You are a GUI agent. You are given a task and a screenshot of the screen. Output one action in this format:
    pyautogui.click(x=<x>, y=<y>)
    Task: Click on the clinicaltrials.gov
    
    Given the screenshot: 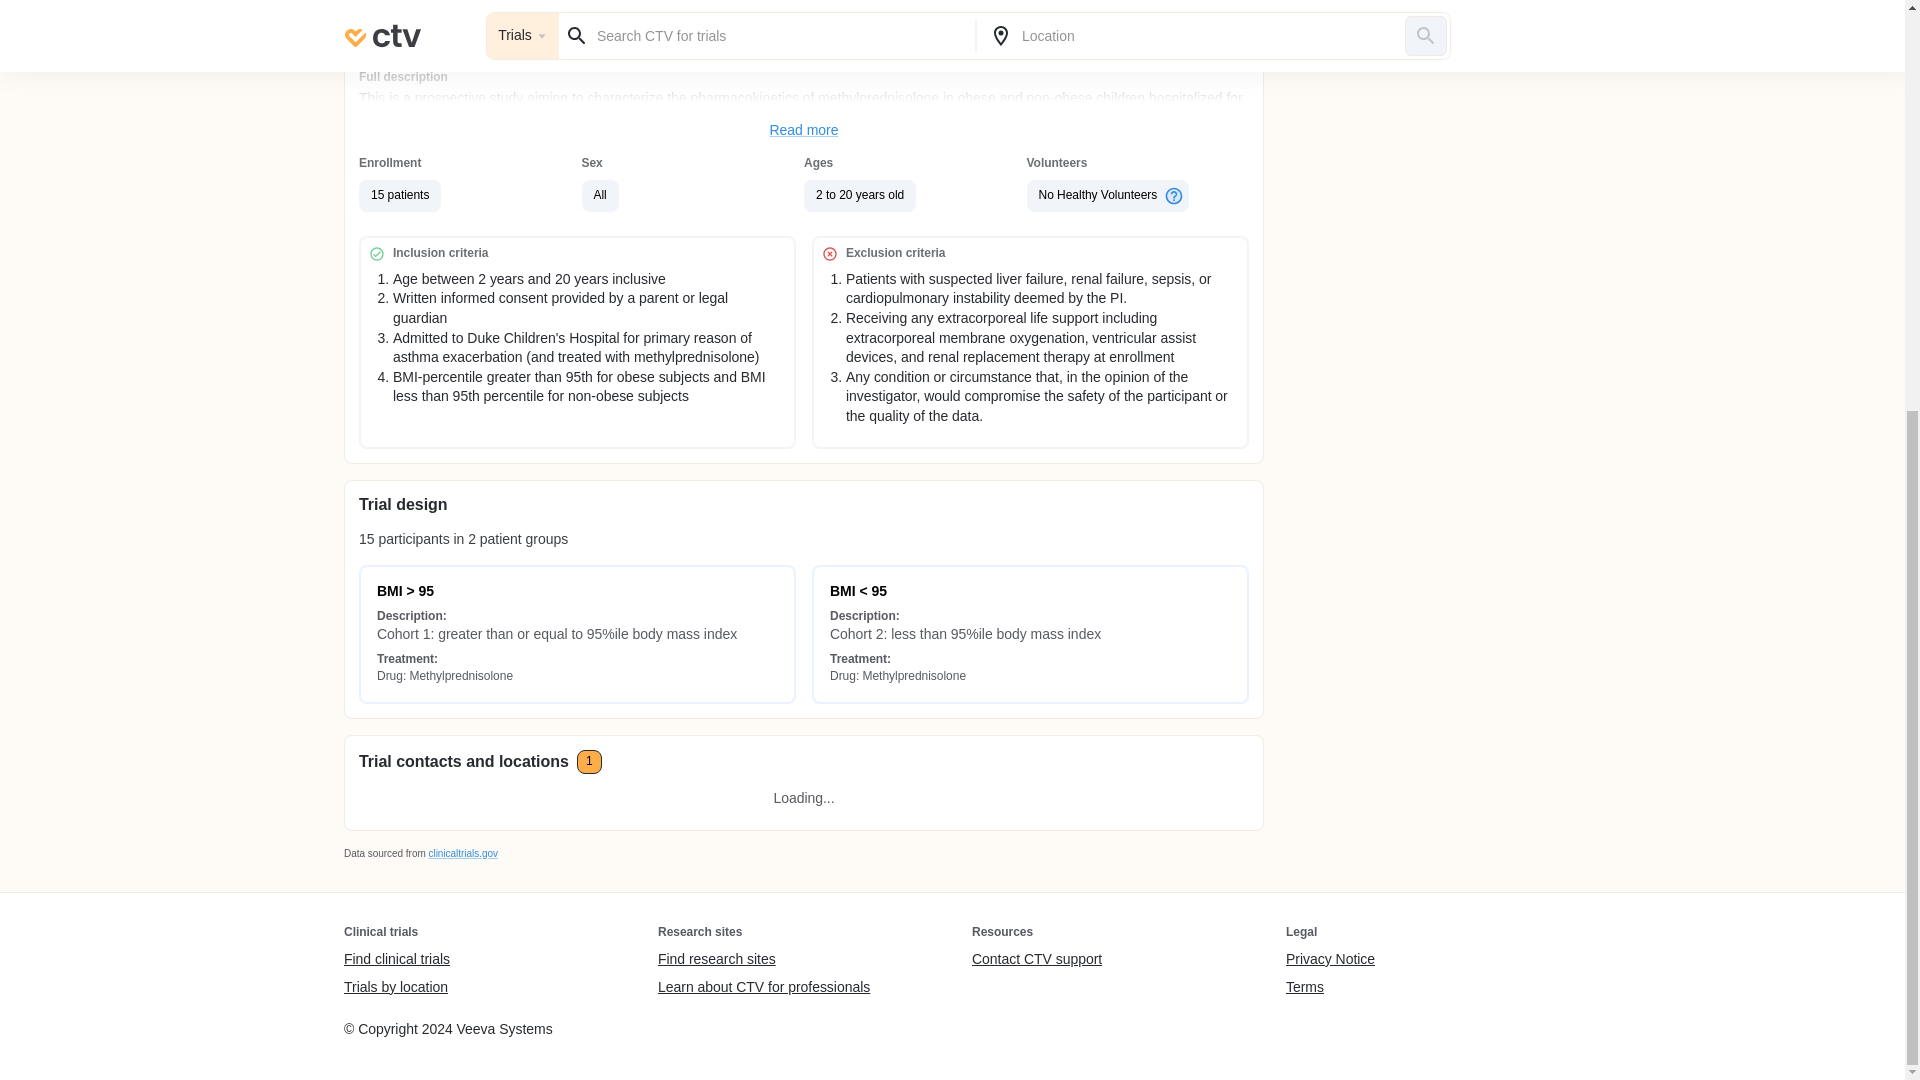 What is the action you would take?
    pyautogui.click(x=462, y=852)
    